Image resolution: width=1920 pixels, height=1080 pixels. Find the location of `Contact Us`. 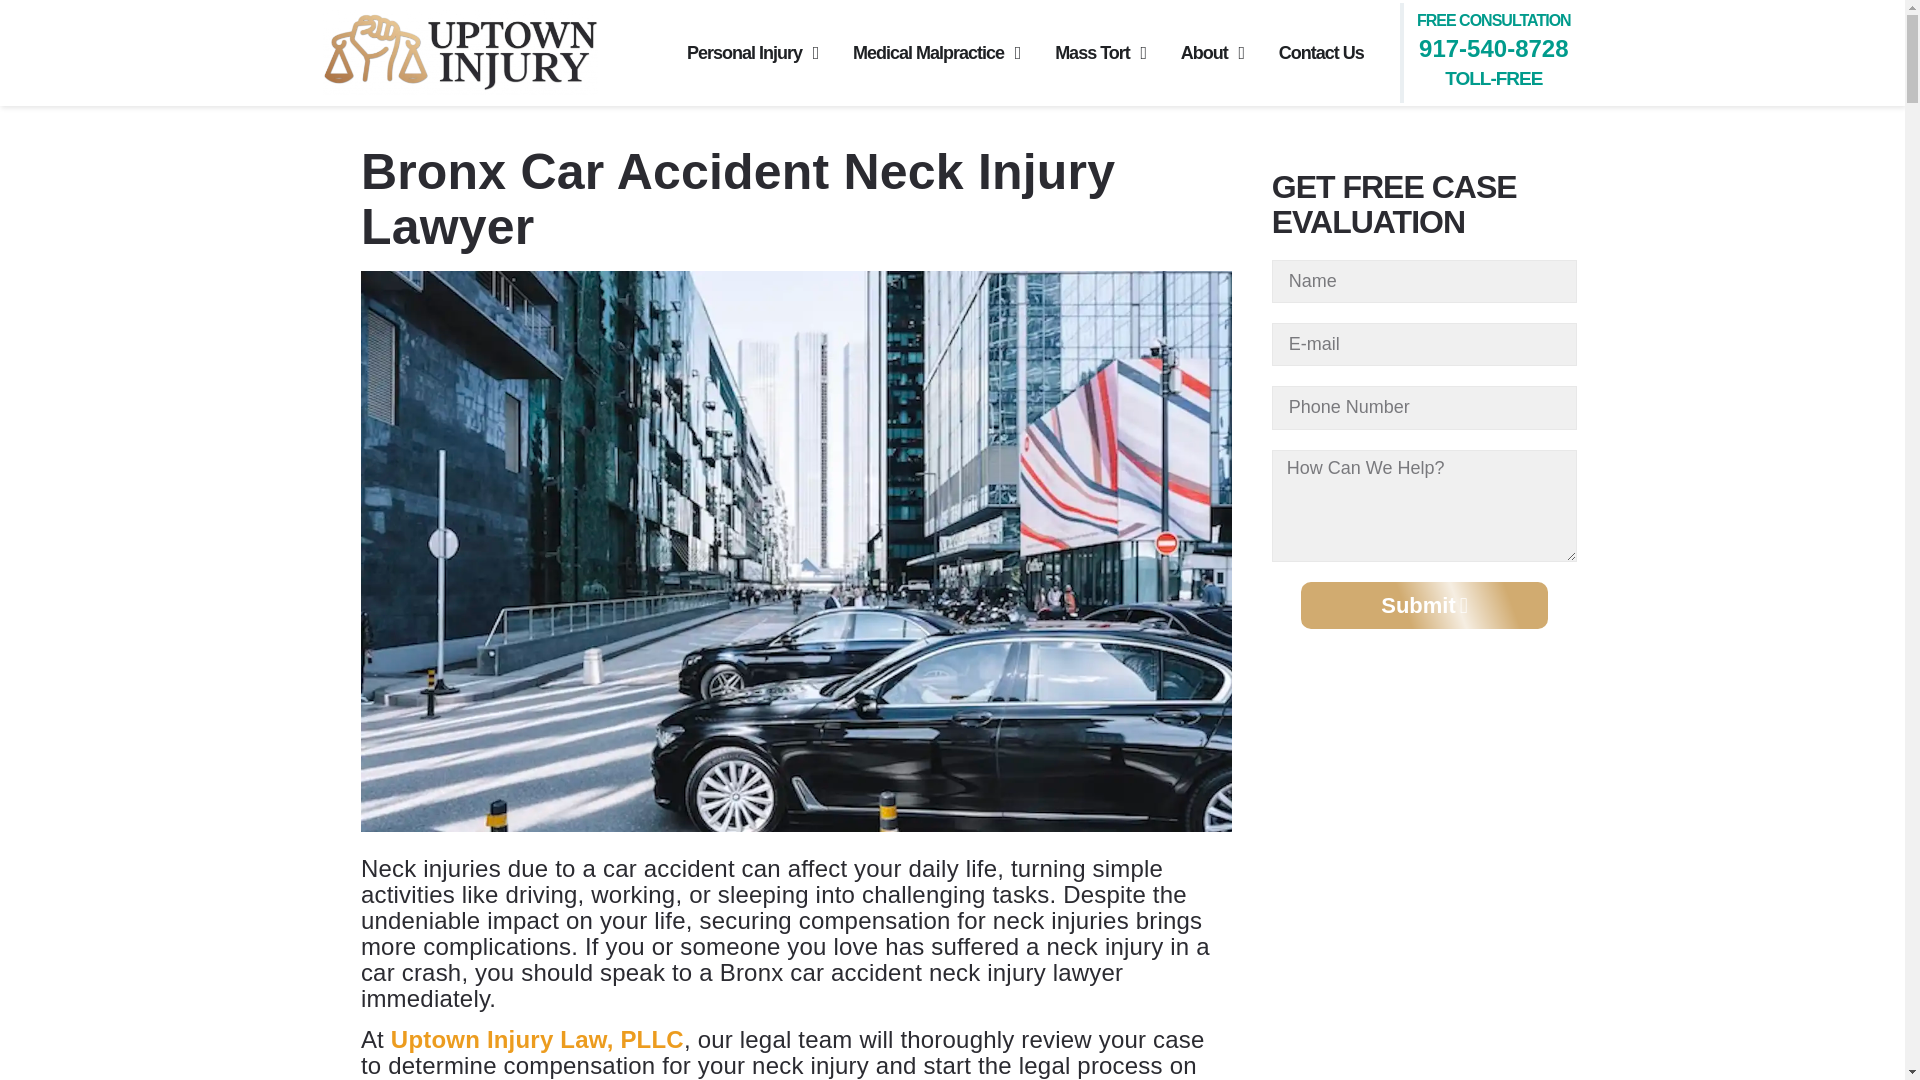

Contact Us is located at coordinates (1320, 52).